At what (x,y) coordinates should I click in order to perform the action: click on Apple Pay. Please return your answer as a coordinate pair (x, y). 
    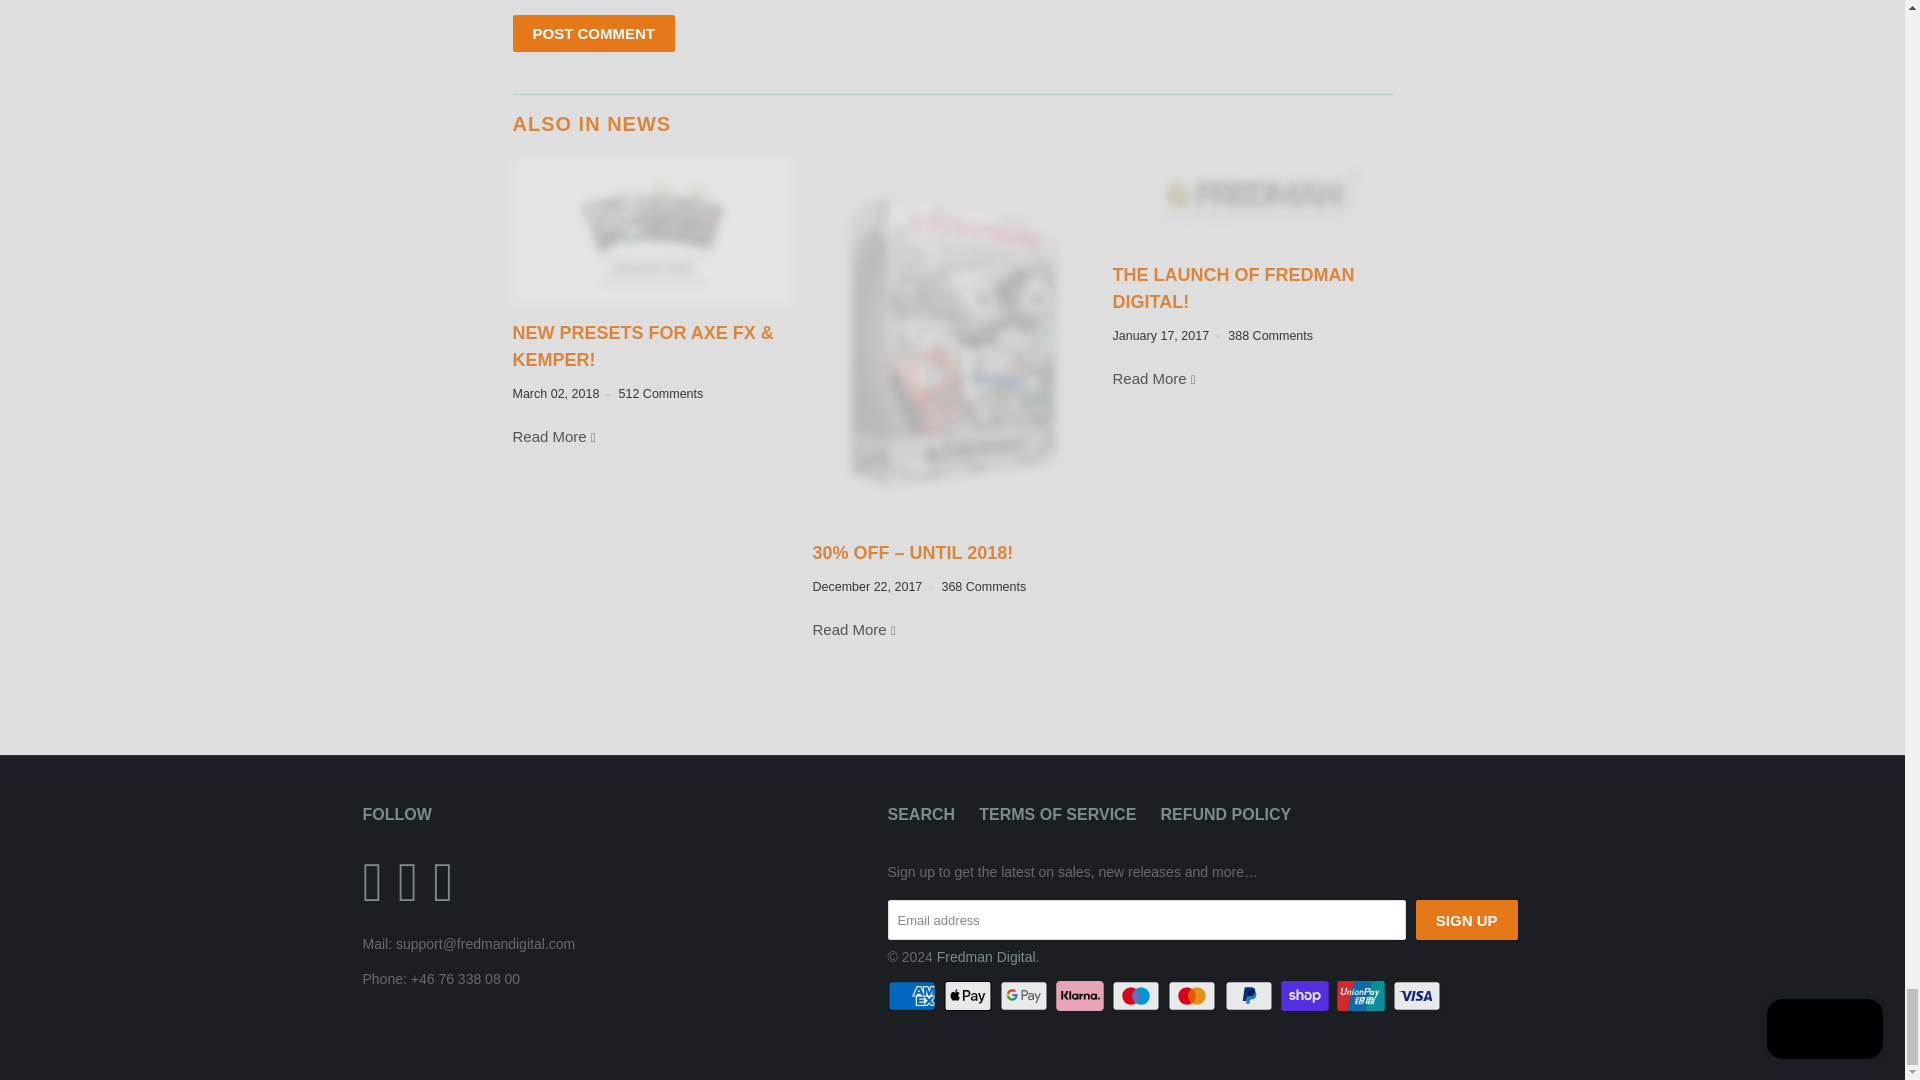
    Looking at the image, I should click on (970, 995).